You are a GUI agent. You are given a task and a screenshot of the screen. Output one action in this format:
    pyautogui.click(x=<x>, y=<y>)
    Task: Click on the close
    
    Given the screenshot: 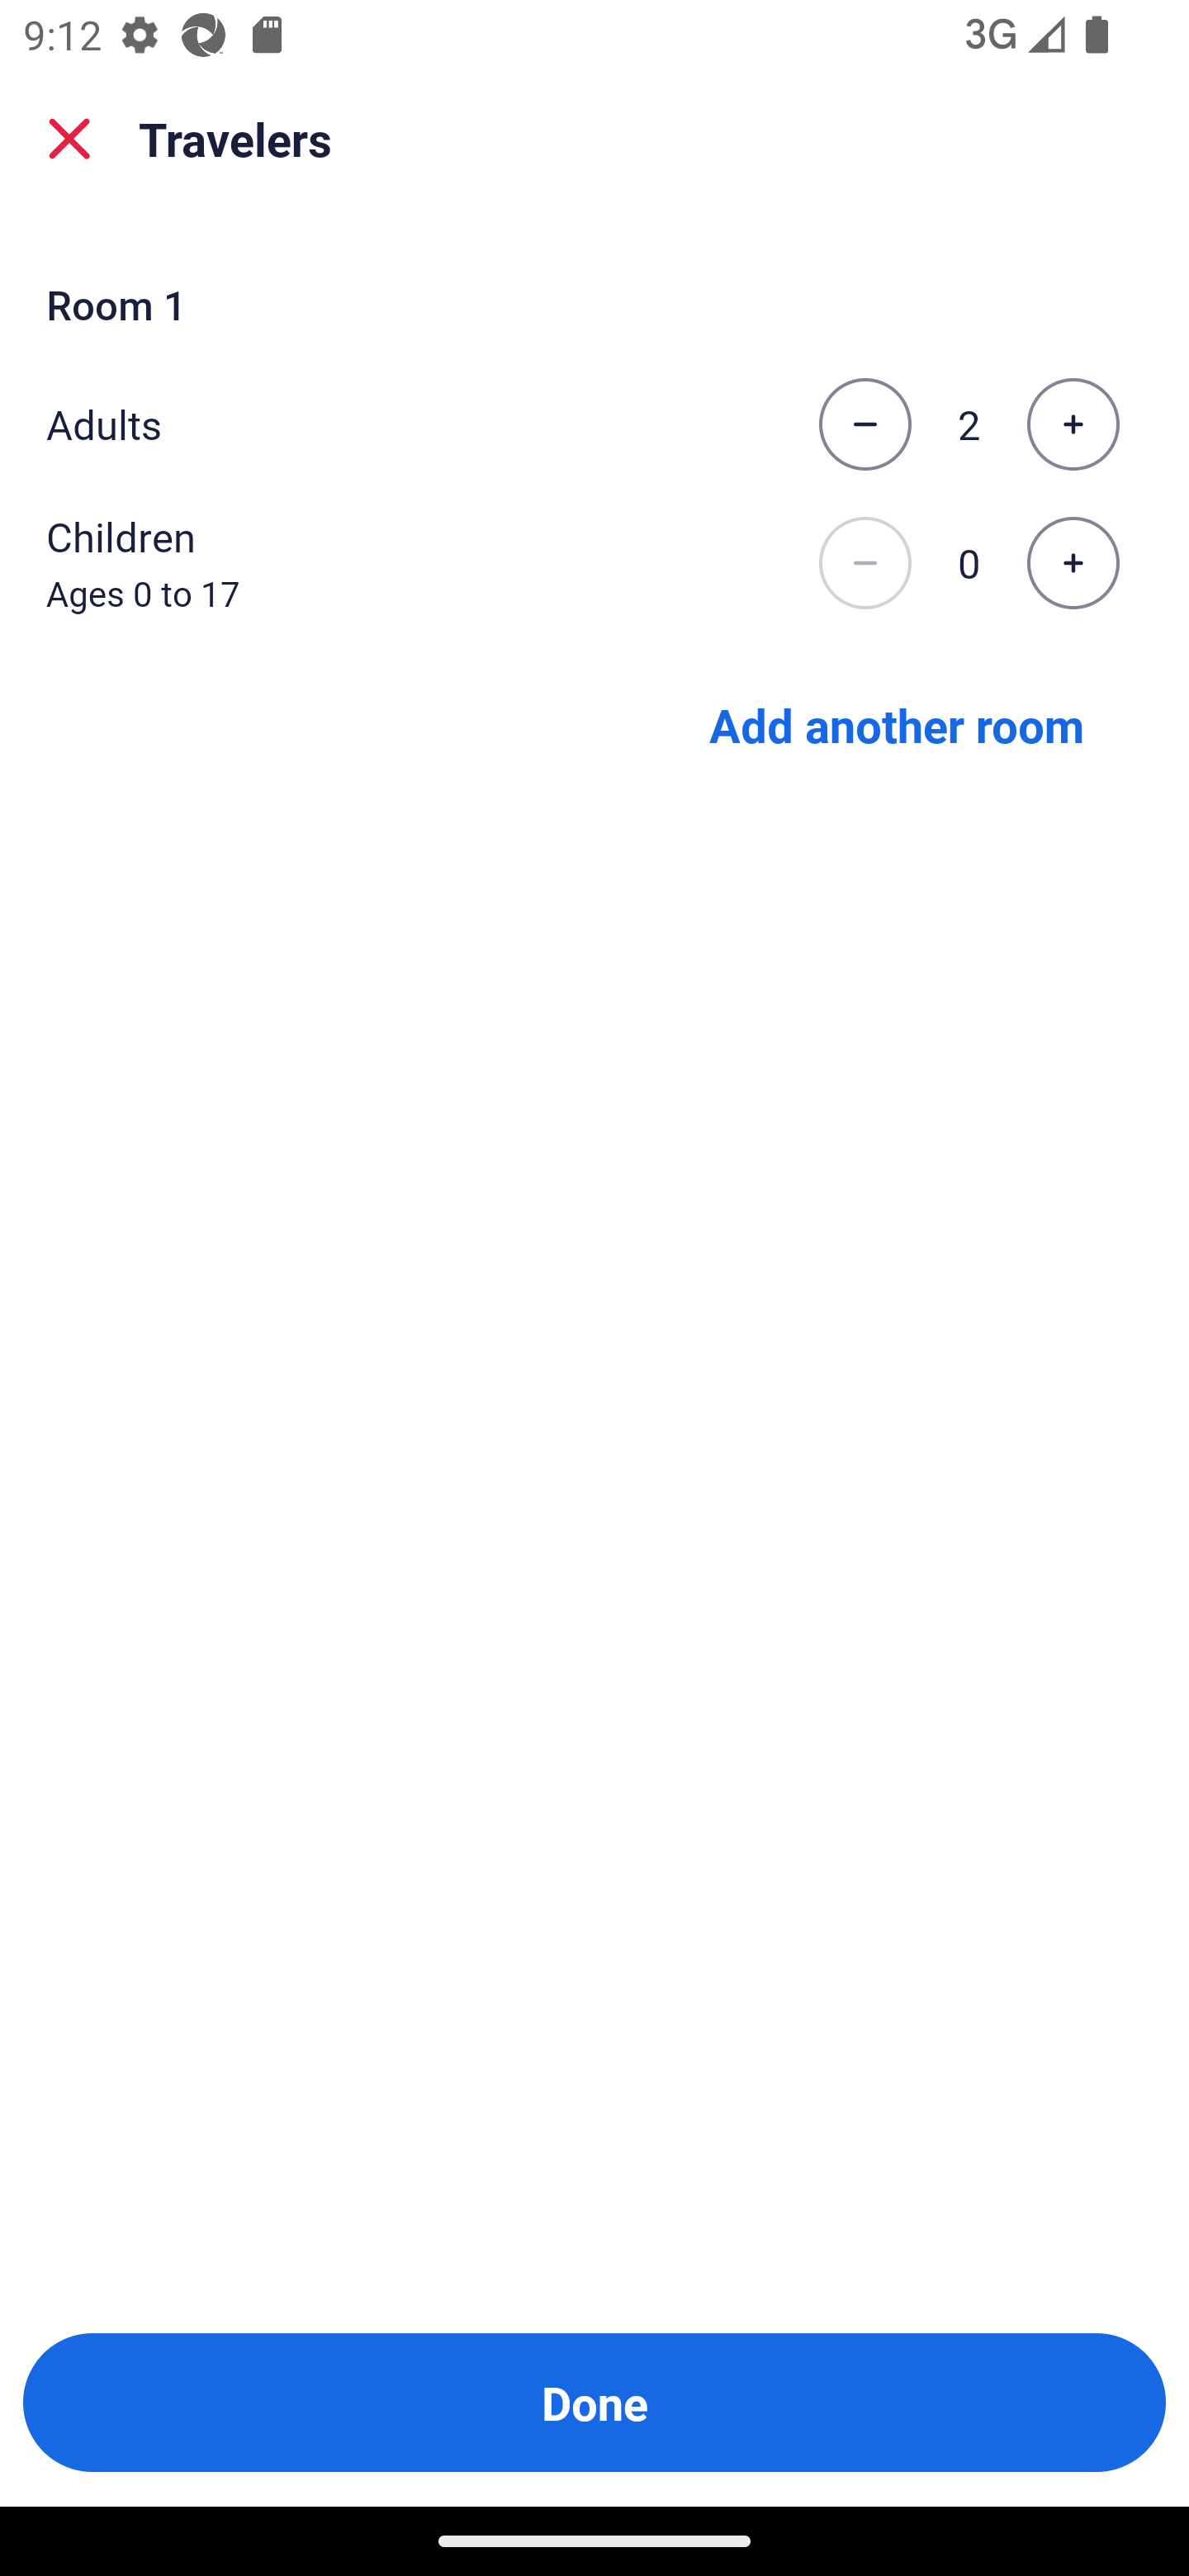 What is the action you would take?
    pyautogui.click(x=69, y=139)
    